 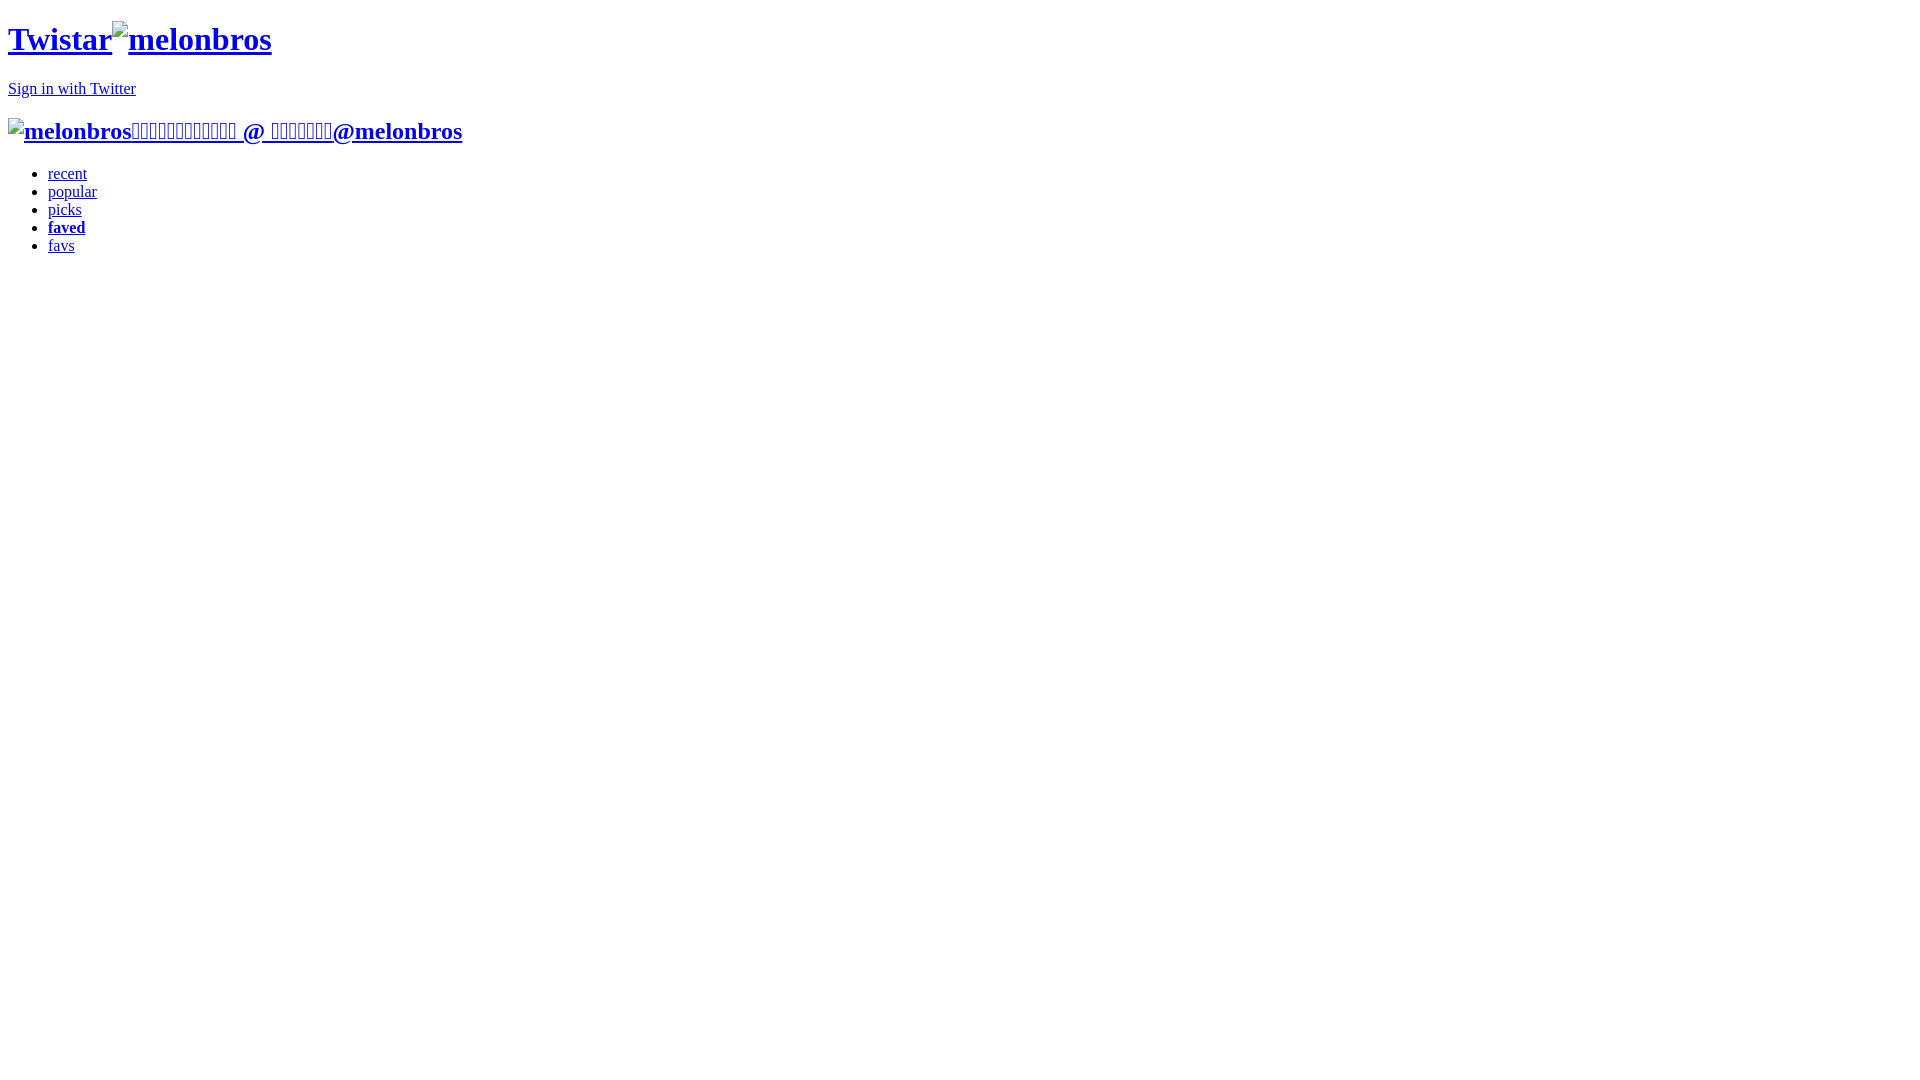 I want to click on recent, so click(x=68, y=174).